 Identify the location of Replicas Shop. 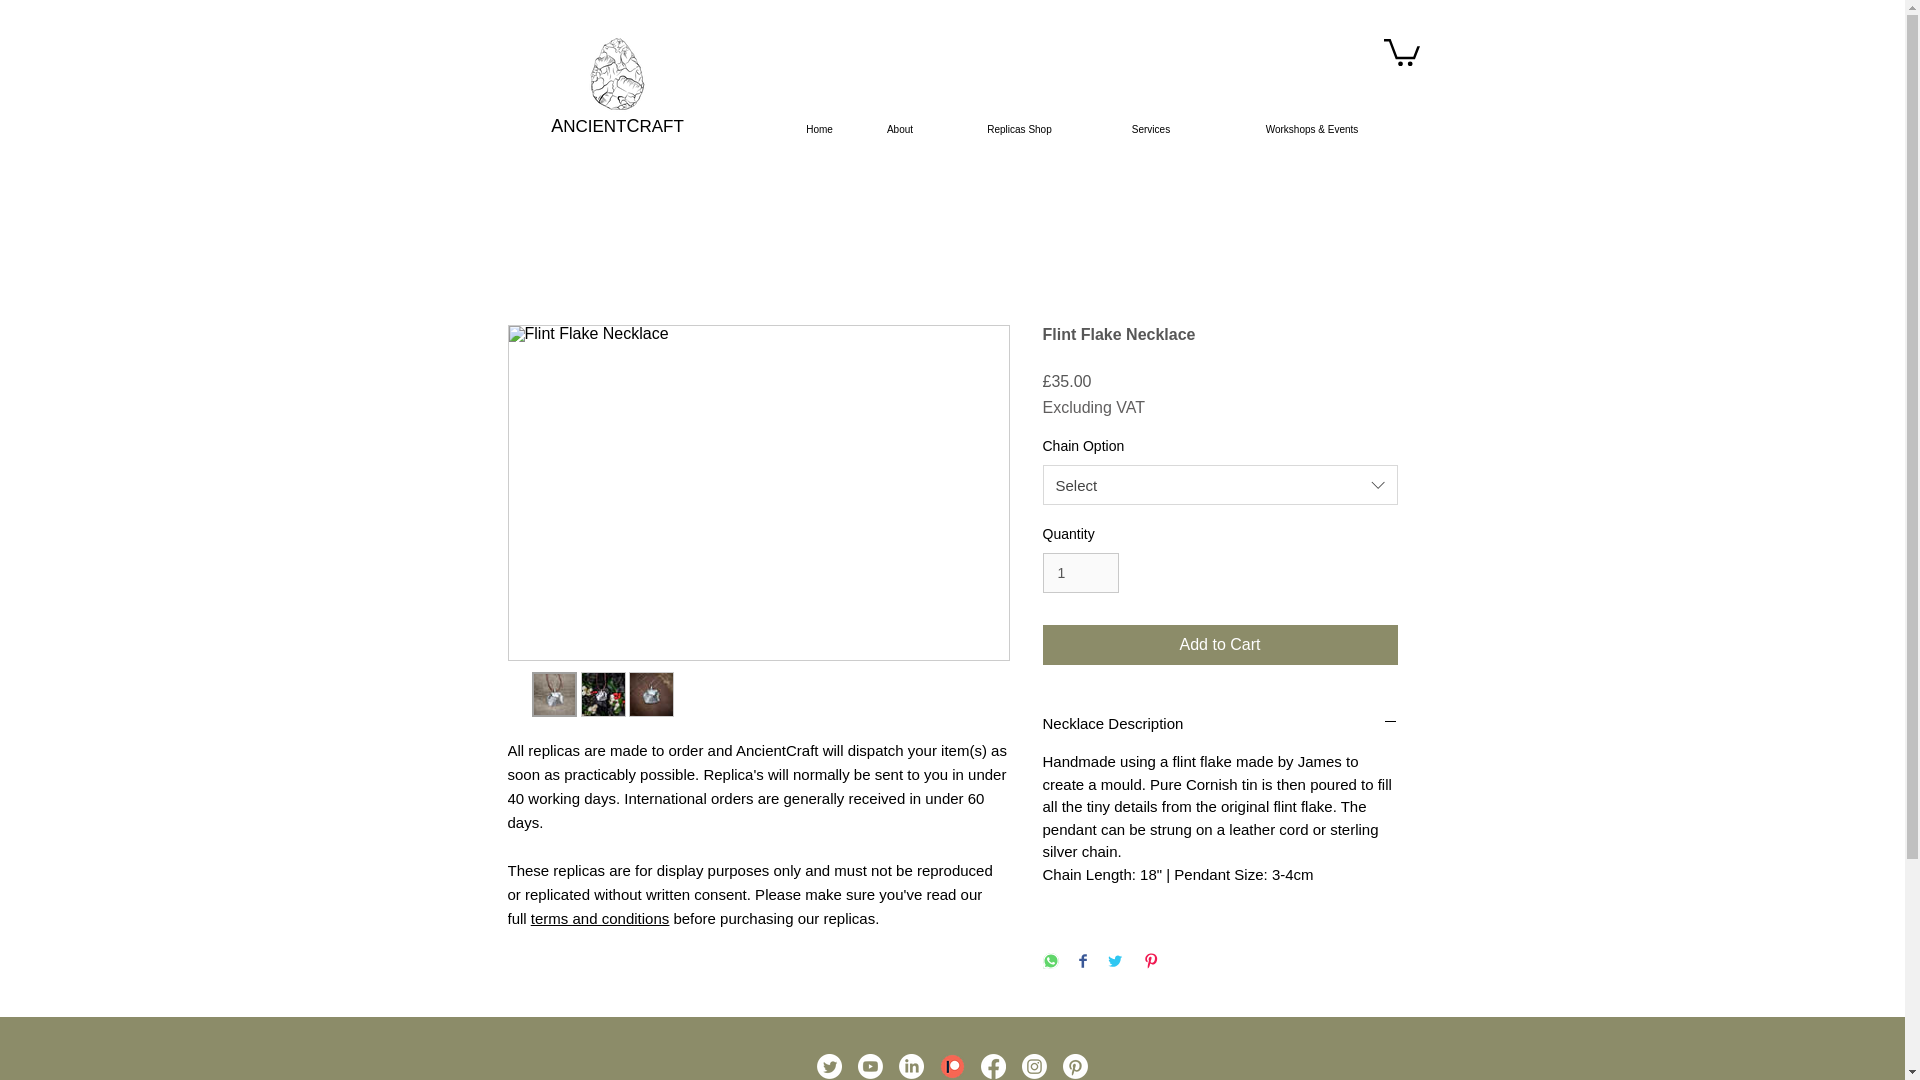
(1019, 130).